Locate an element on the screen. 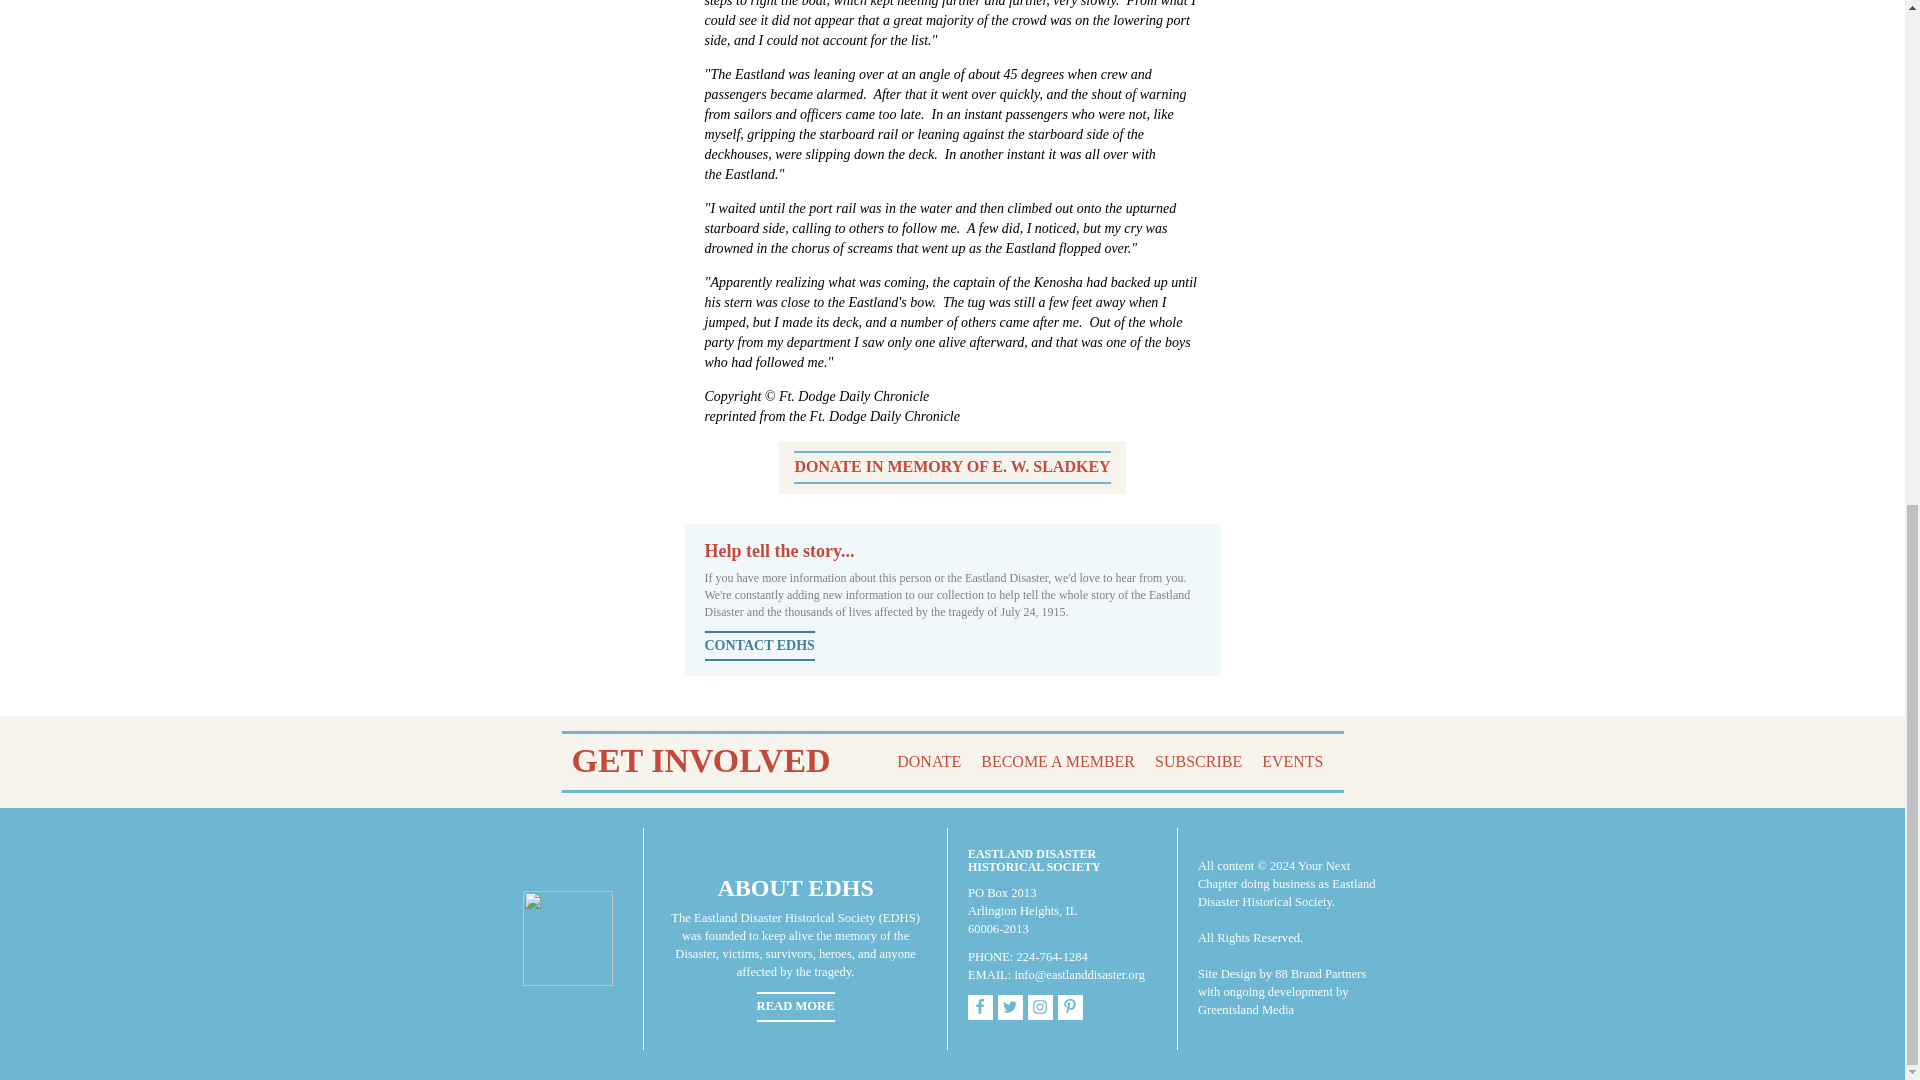 The height and width of the screenshot is (1080, 1920). EVENTS is located at coordinates (1292, 762).